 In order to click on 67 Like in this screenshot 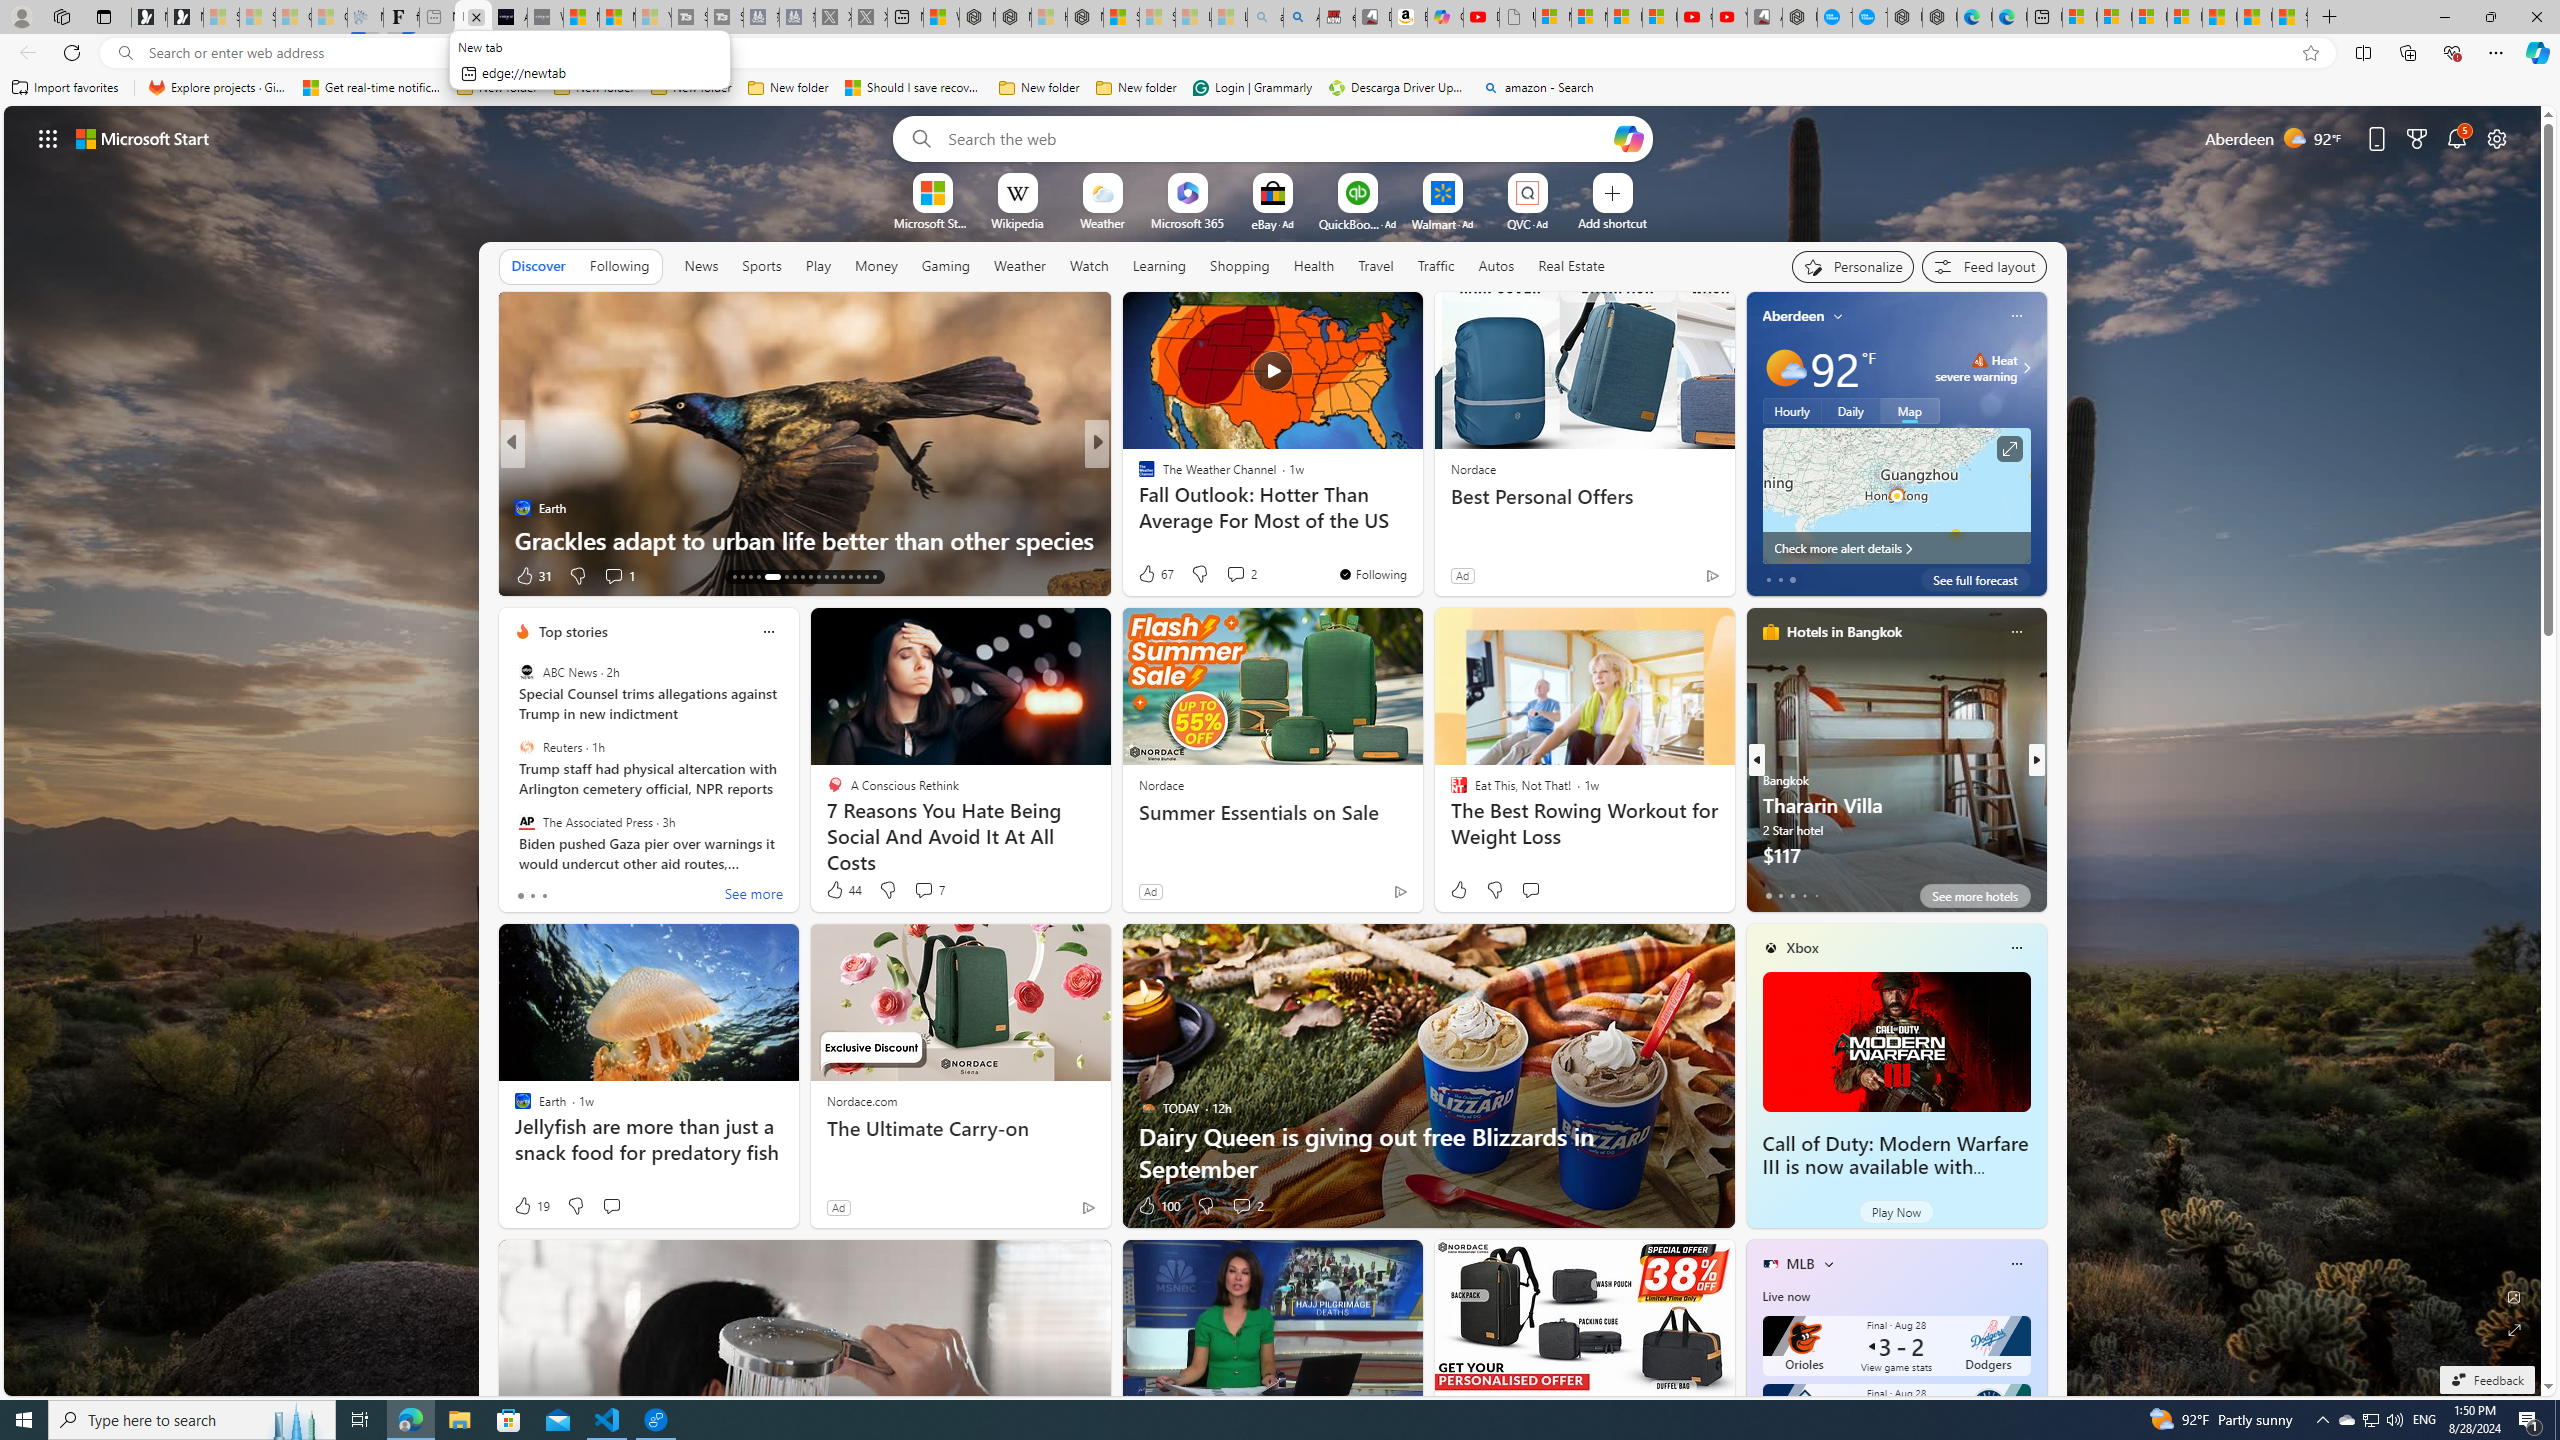, I will do `click(1155, 574)`.